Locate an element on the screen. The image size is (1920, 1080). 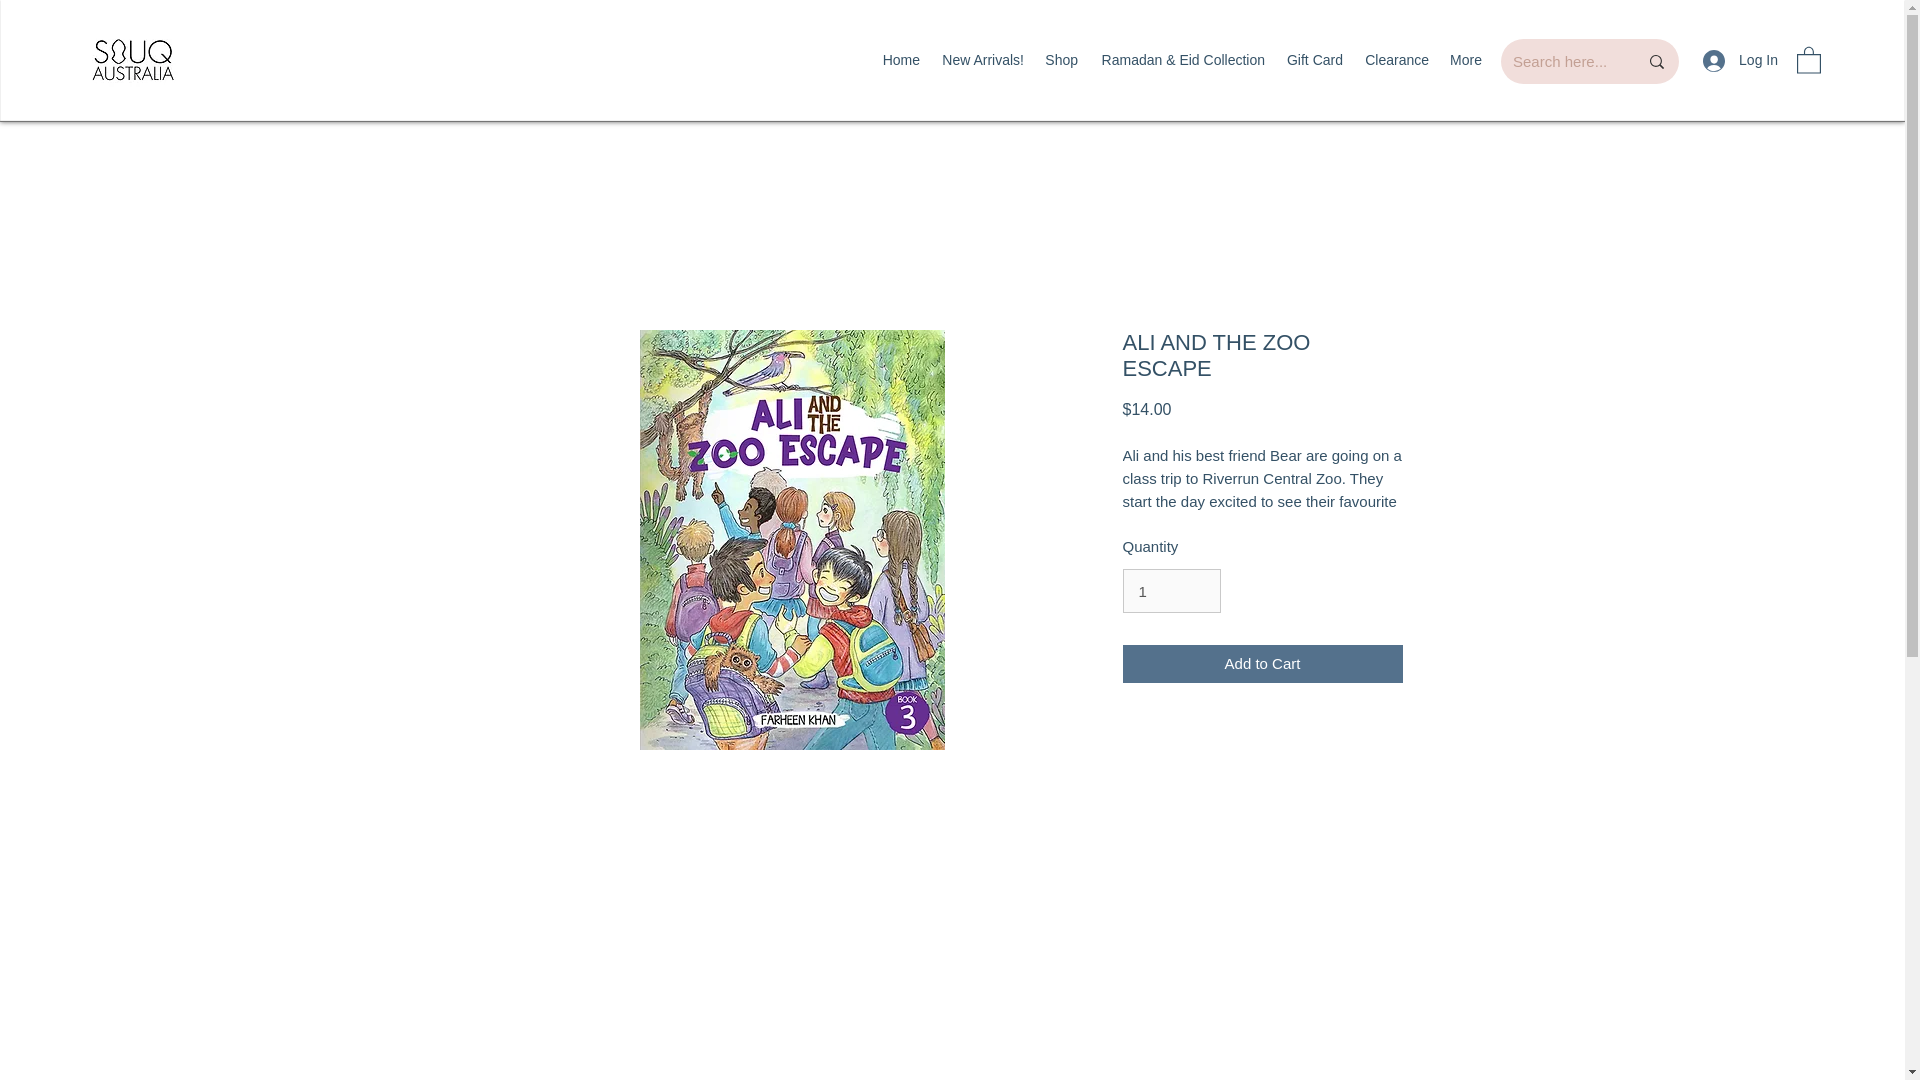
1 is located at coordinates (1170, 591).